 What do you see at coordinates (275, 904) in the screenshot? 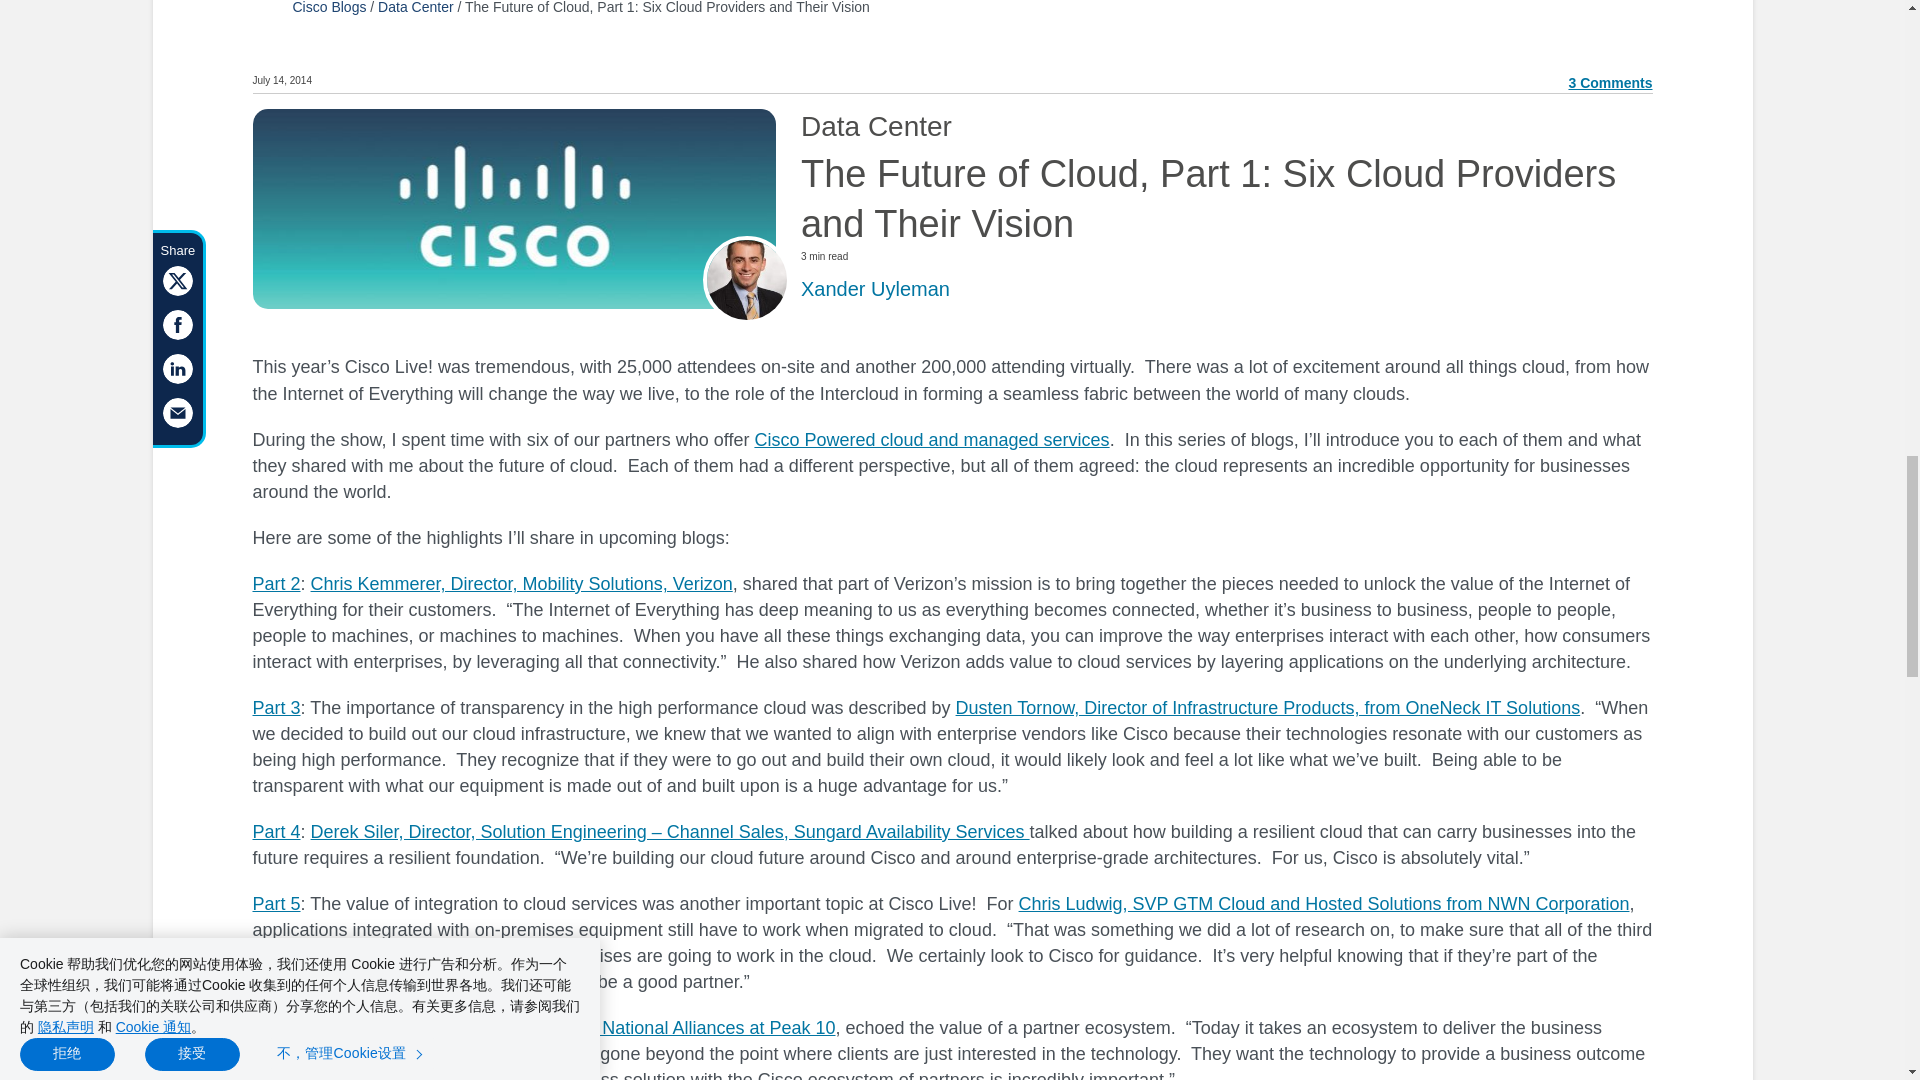
I see `Part 5` at bounding box center [275, 904].